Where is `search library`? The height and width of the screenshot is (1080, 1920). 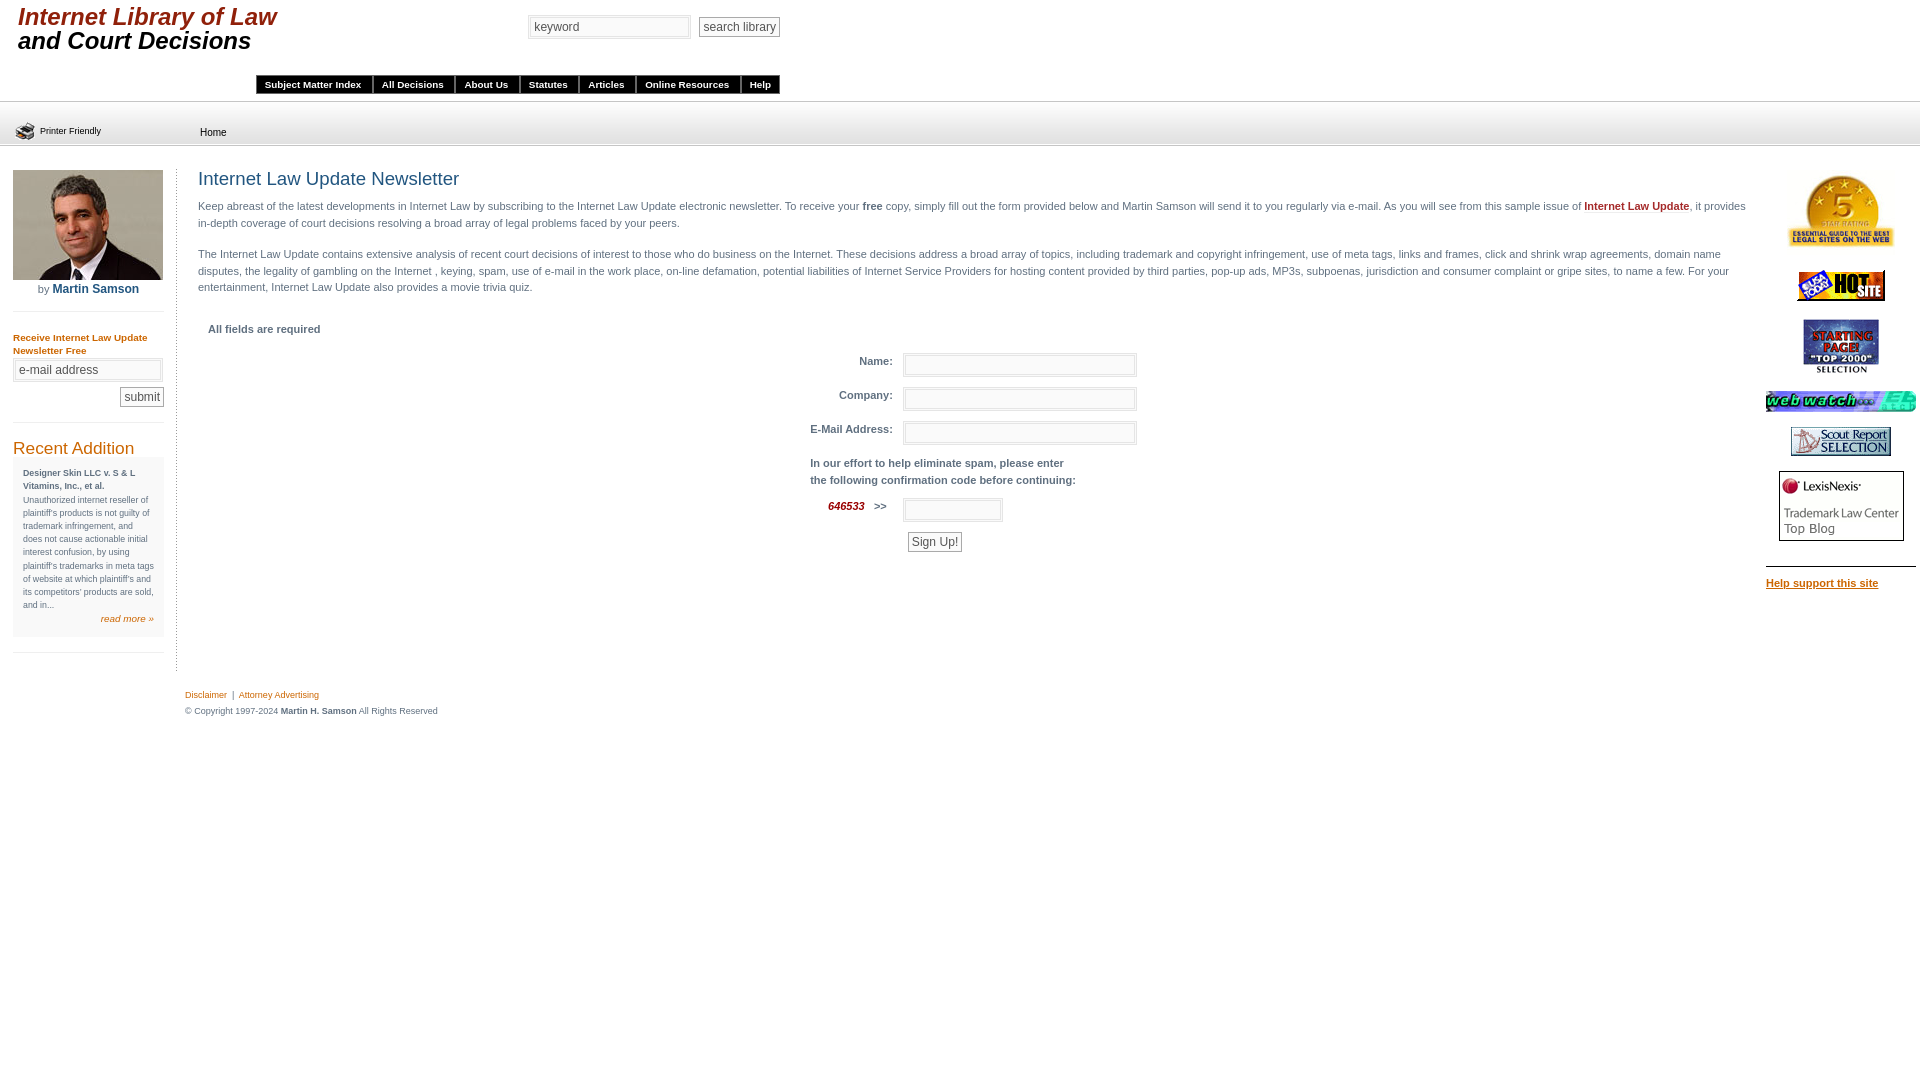
search library is located at coordinates (738, 26).